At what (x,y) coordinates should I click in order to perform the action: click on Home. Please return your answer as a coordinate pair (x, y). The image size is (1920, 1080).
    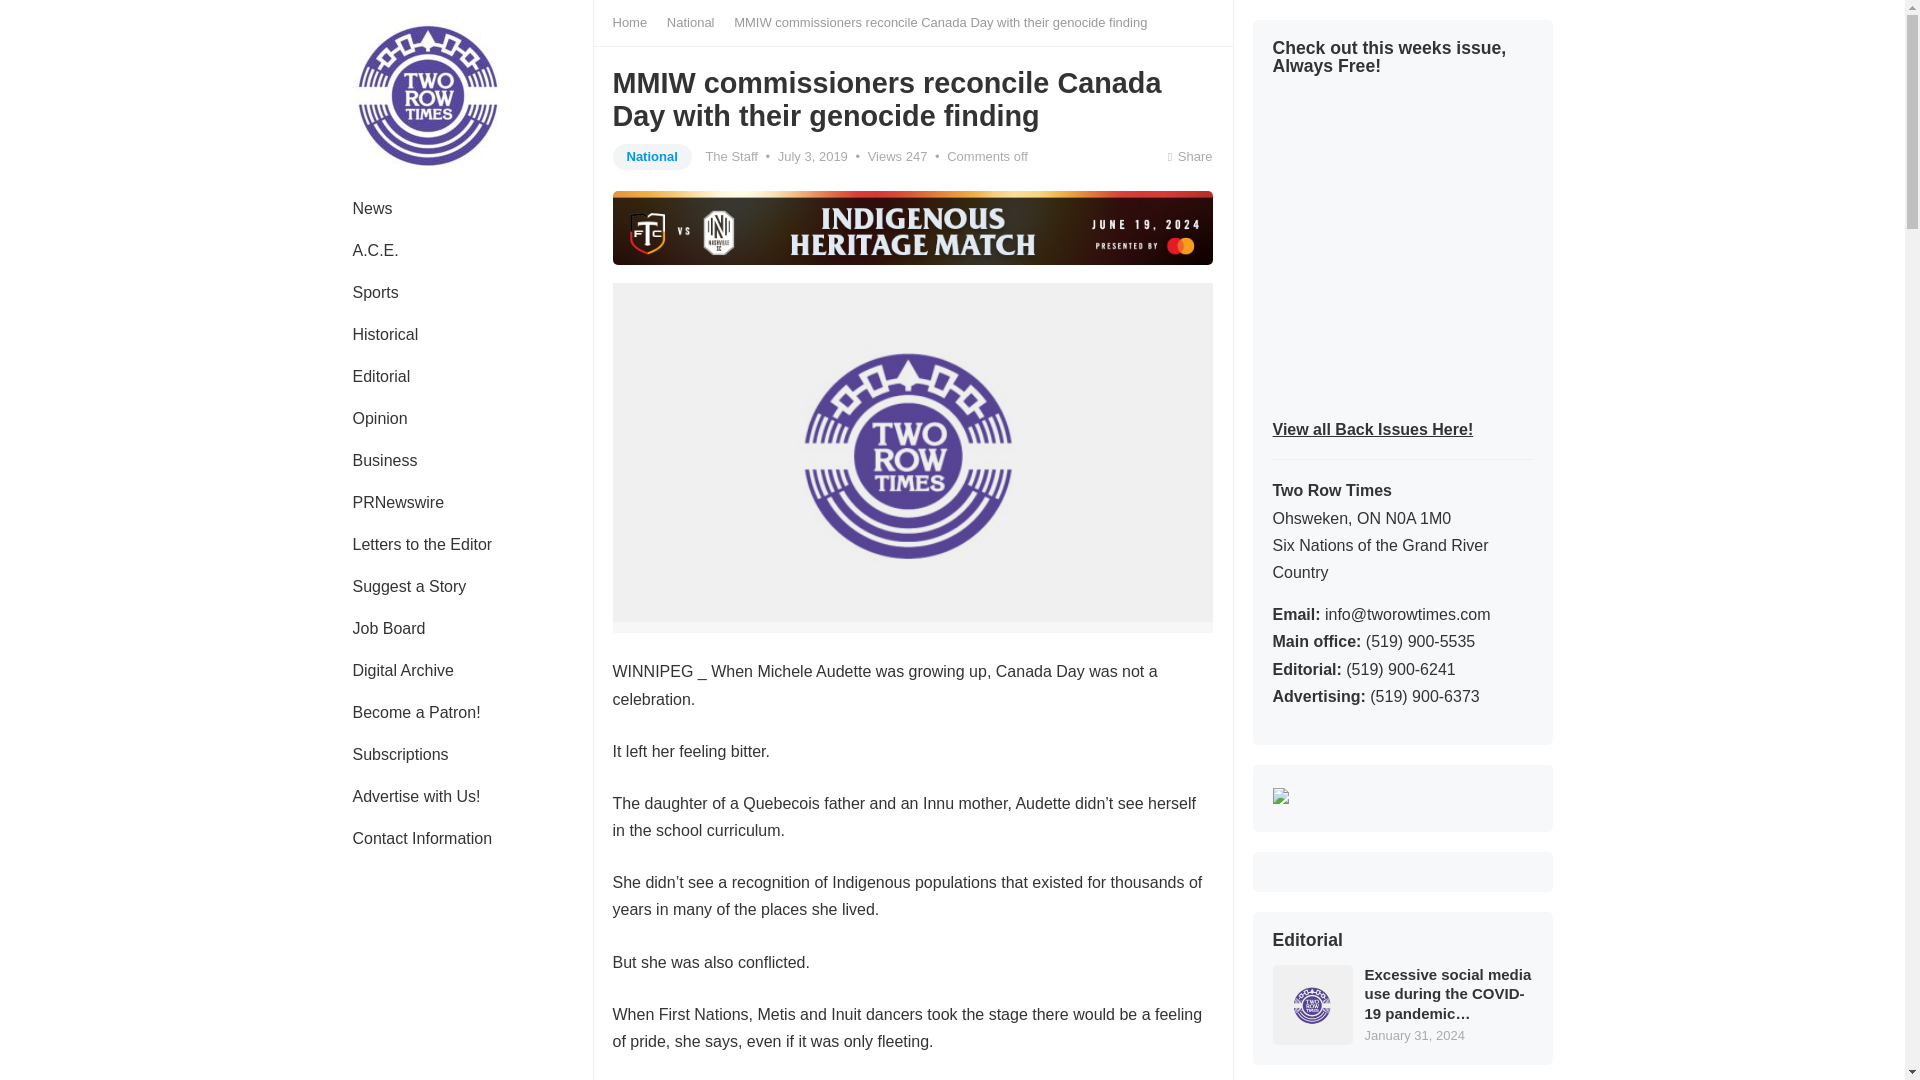
    Looking at the image, I should click on (636, 22).